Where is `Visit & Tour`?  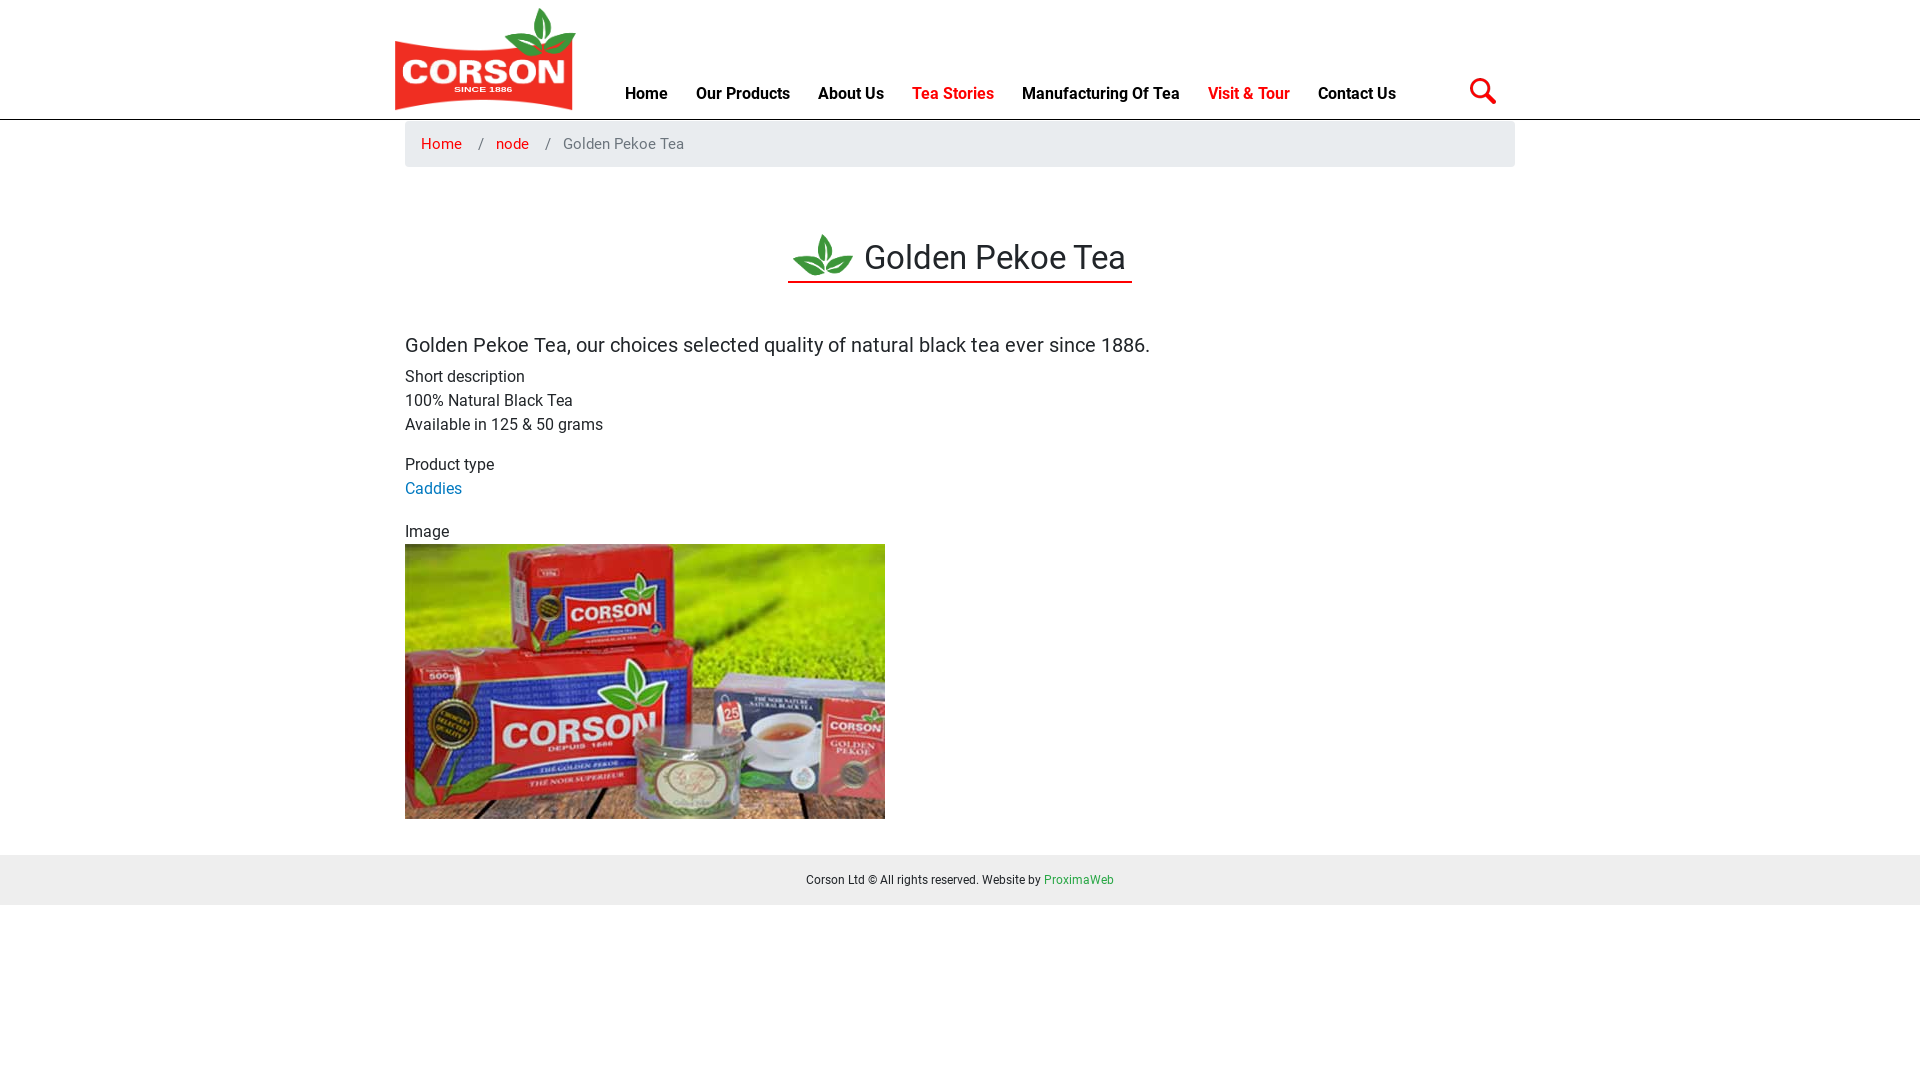 Visit & Tour is located at coordinates (1249, 94).